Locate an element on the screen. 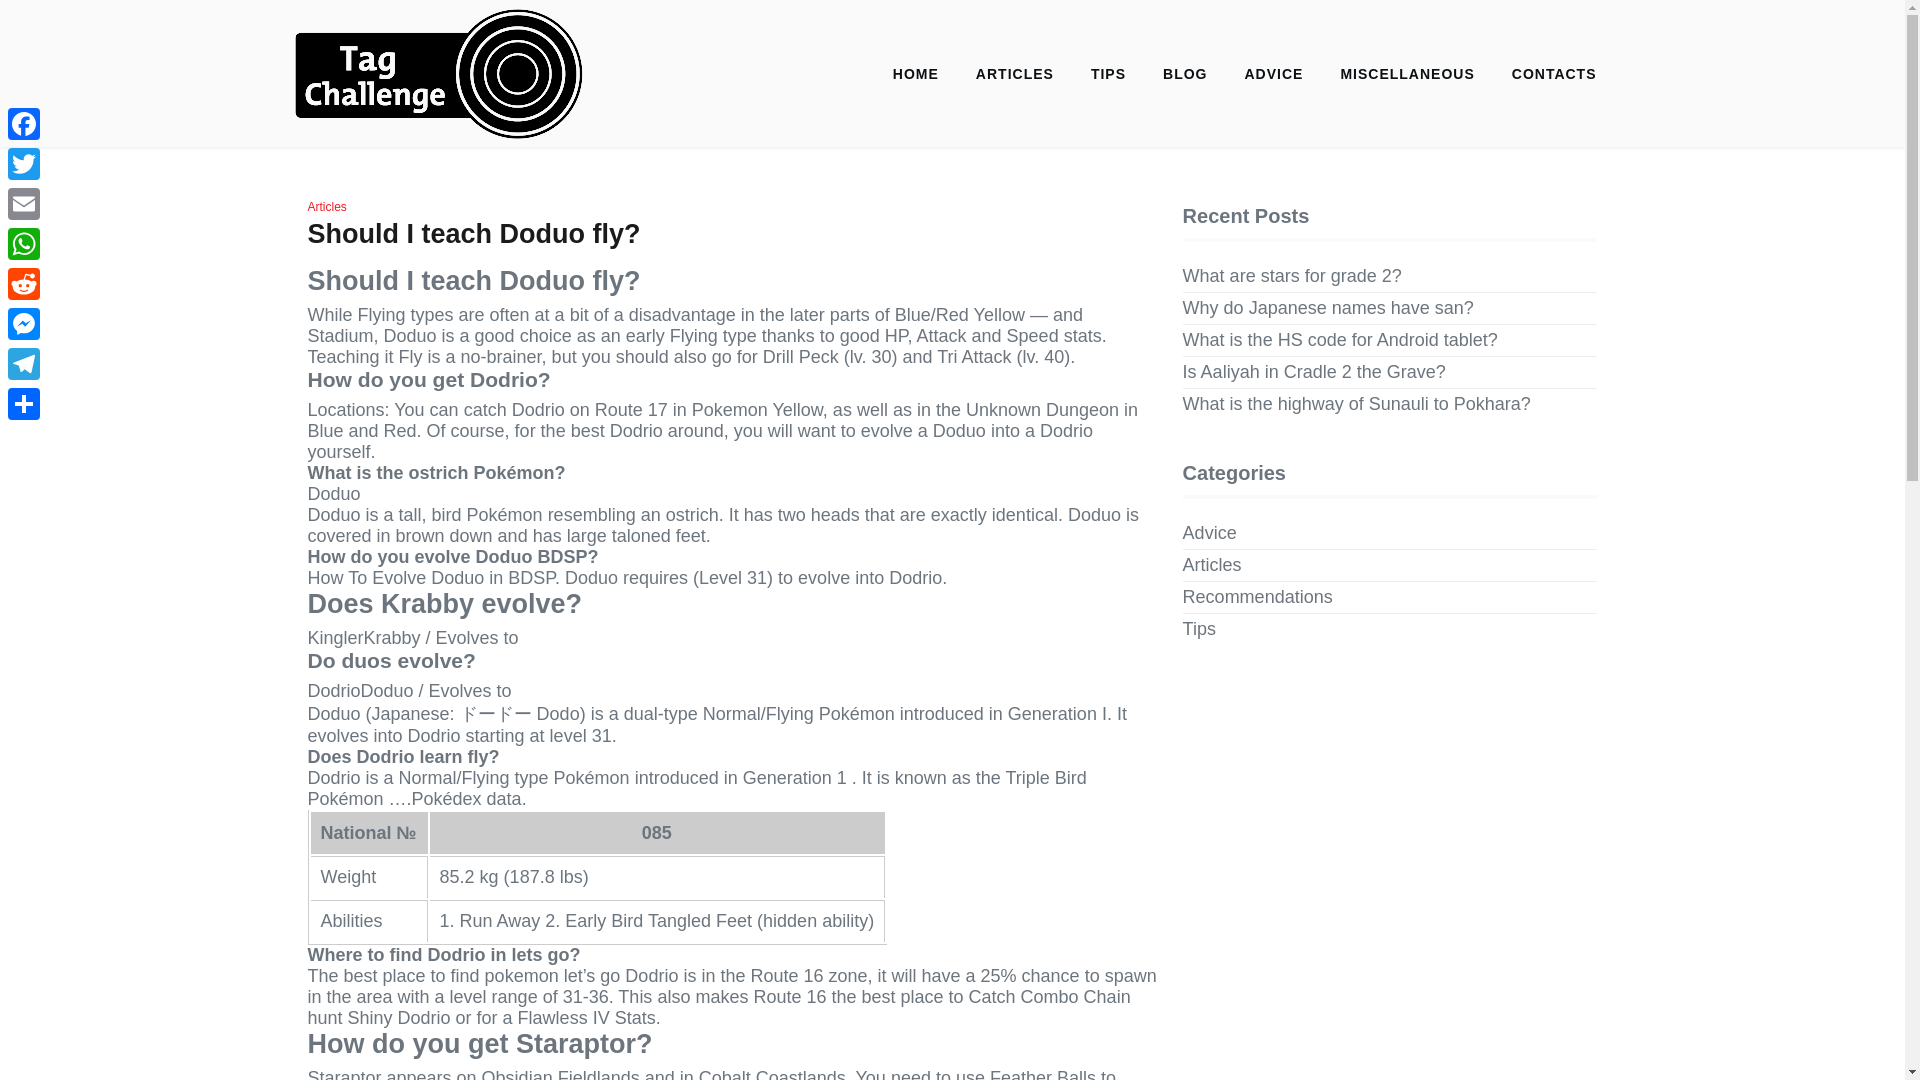 This screenshot has height=1080, width=1920. Telegram is located at coordinates (24, 364).